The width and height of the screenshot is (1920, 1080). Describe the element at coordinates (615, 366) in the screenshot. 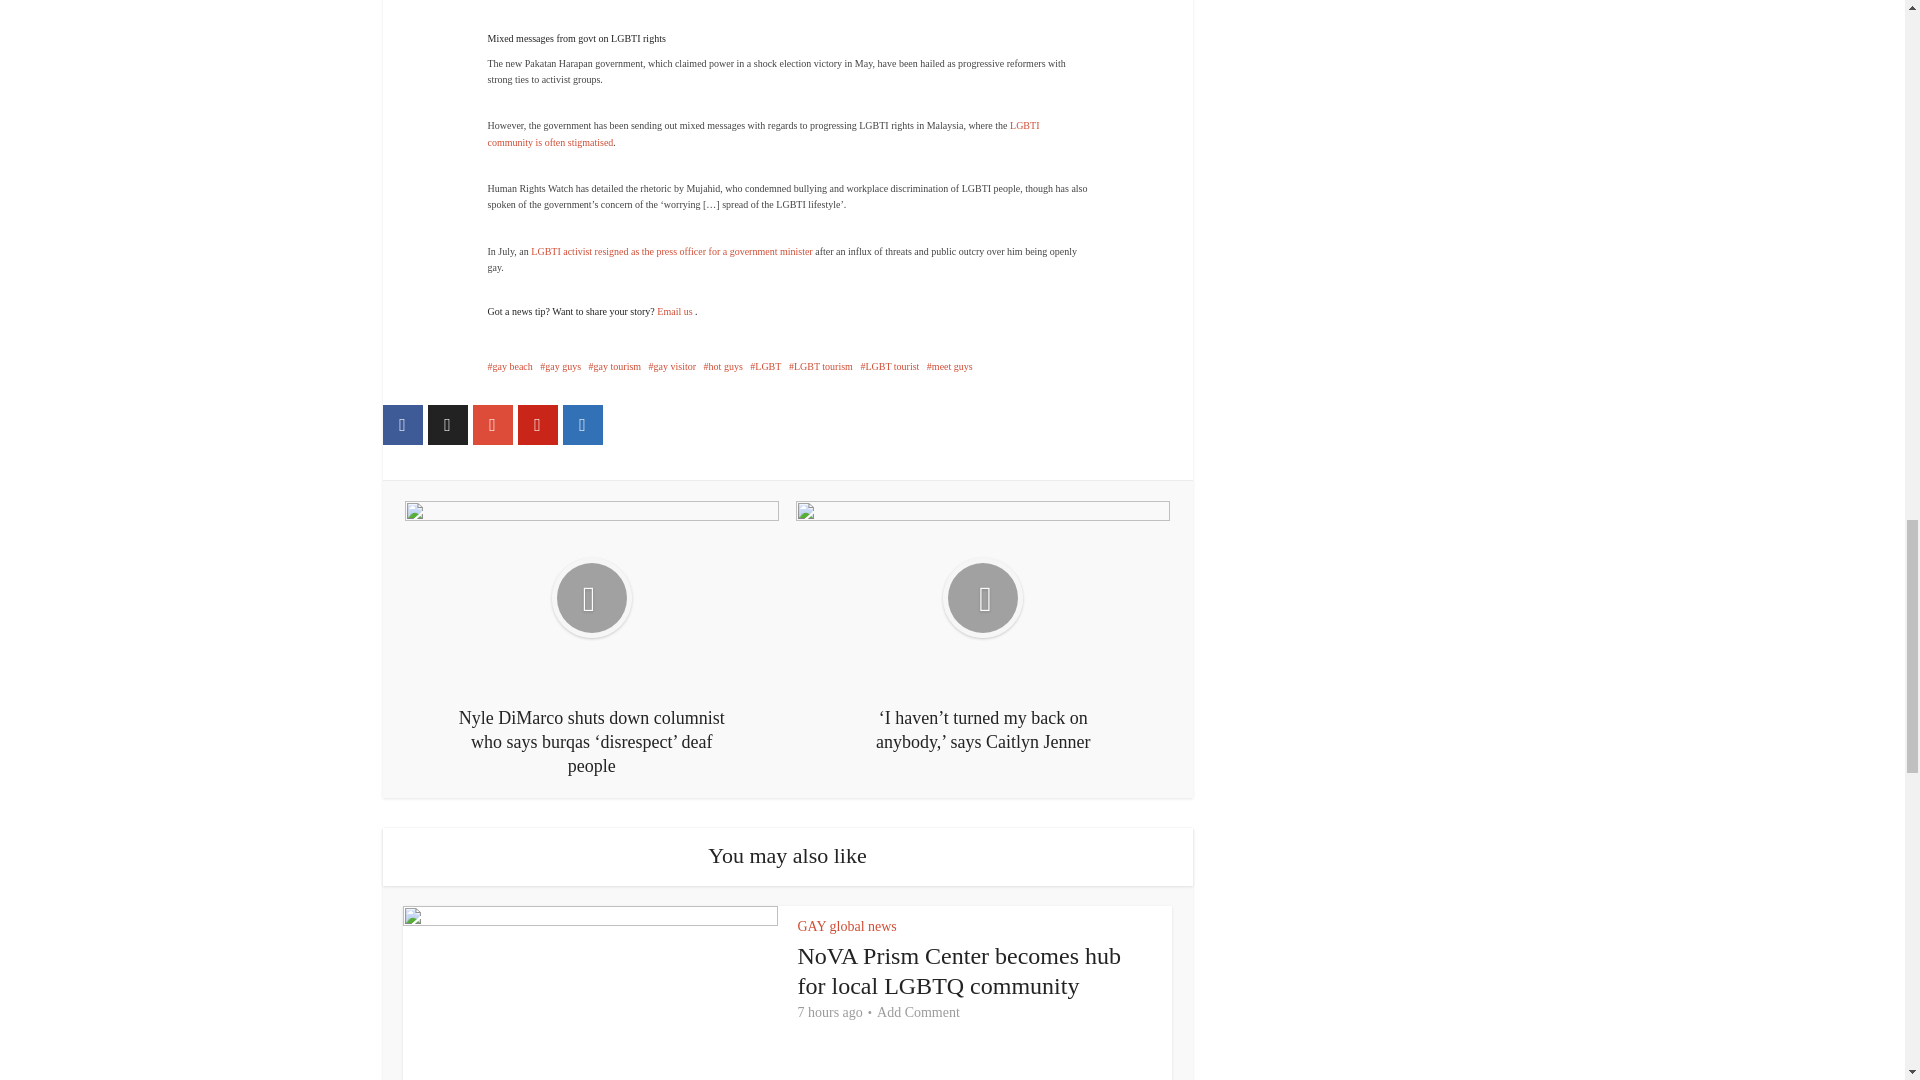

I see `gay tourism` at that location.